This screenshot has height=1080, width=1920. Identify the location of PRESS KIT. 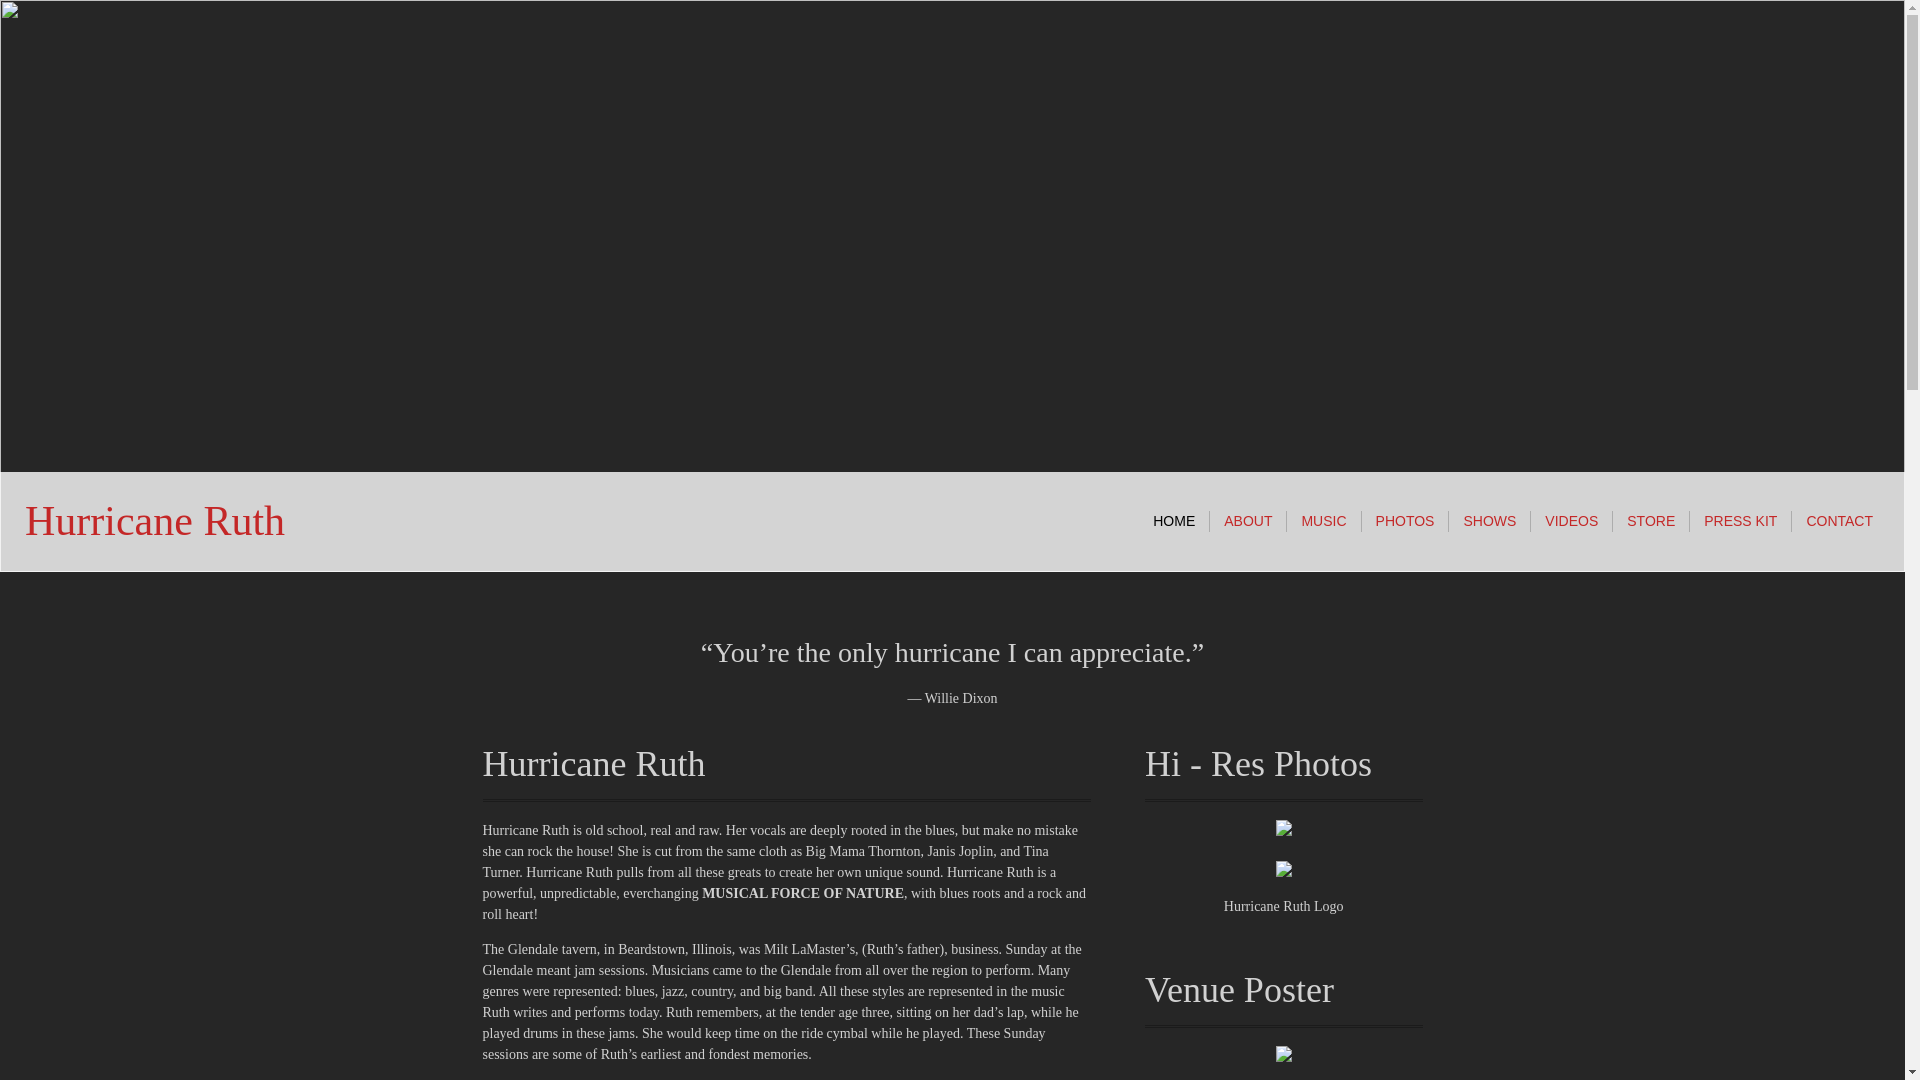
(1740, 521).